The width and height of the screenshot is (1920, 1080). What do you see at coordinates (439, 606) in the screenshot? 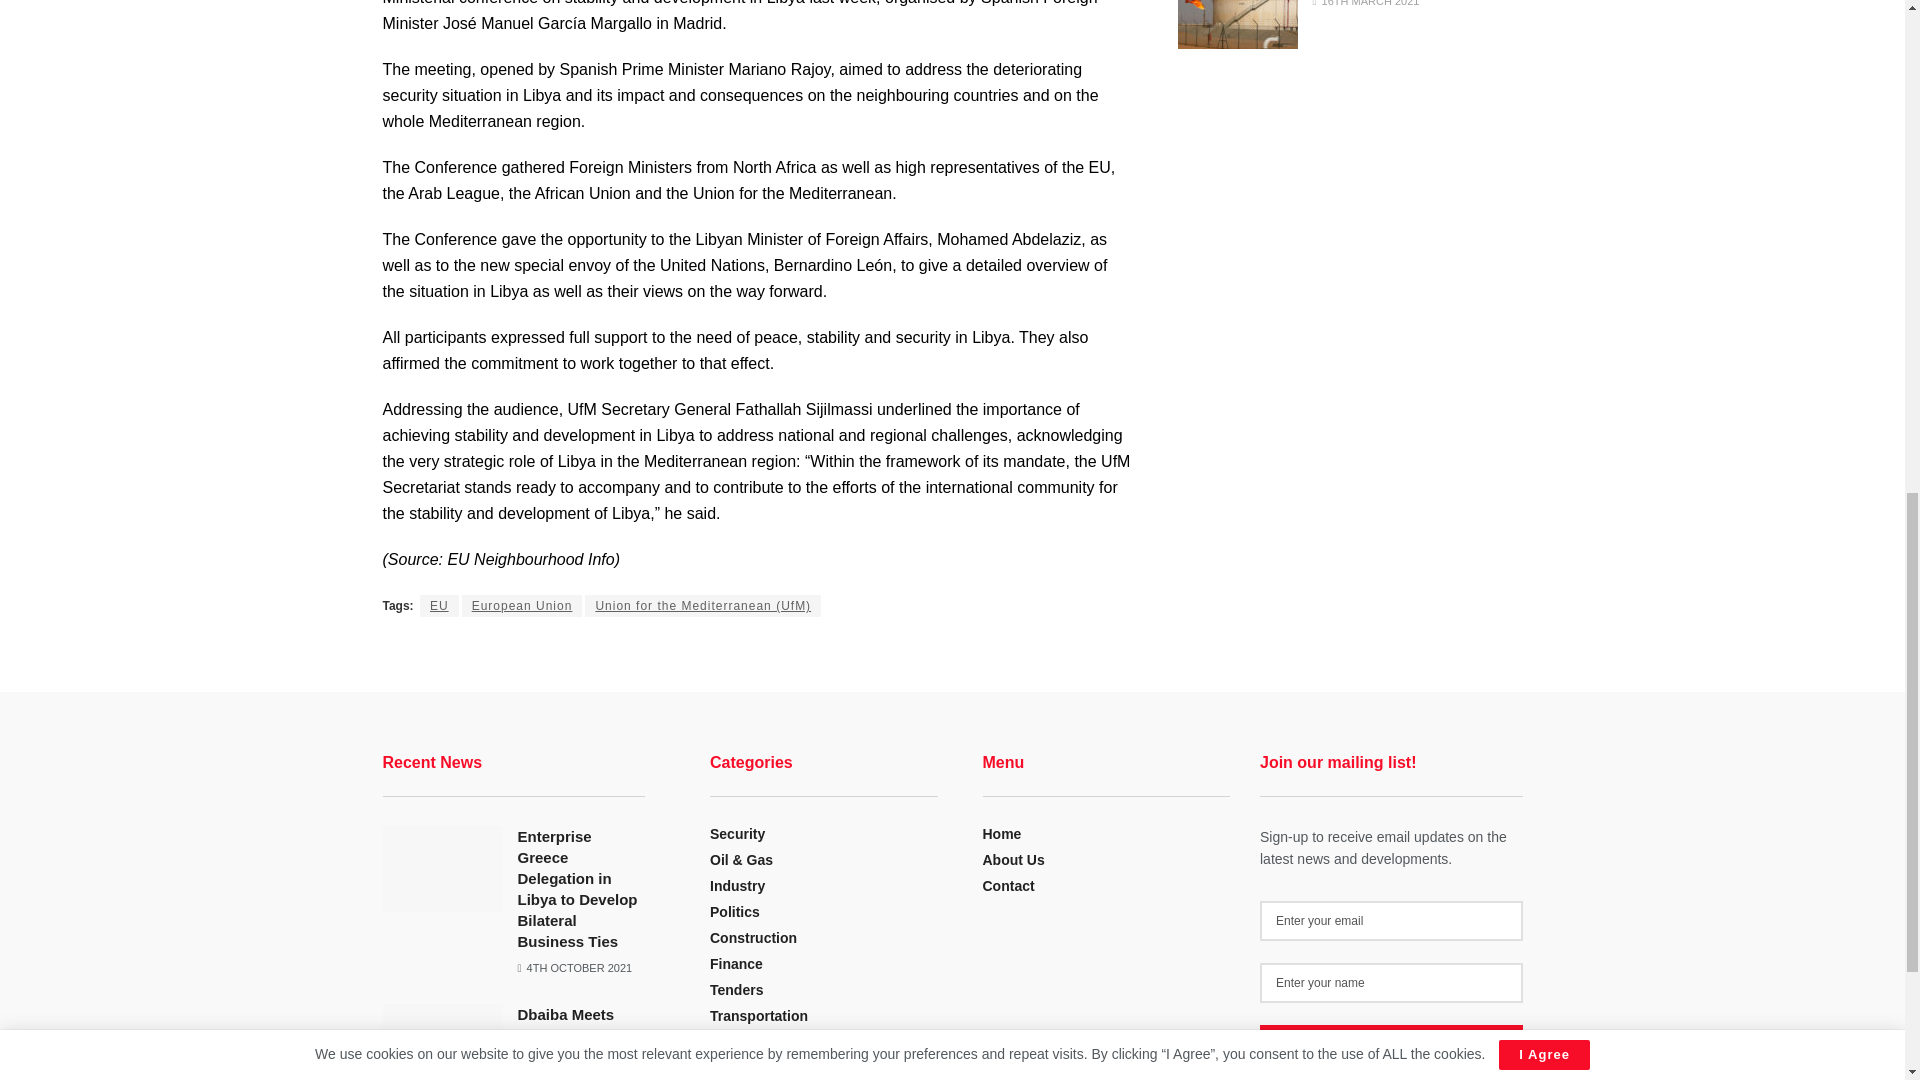
I see `EU` at bounding box center [439, 606].